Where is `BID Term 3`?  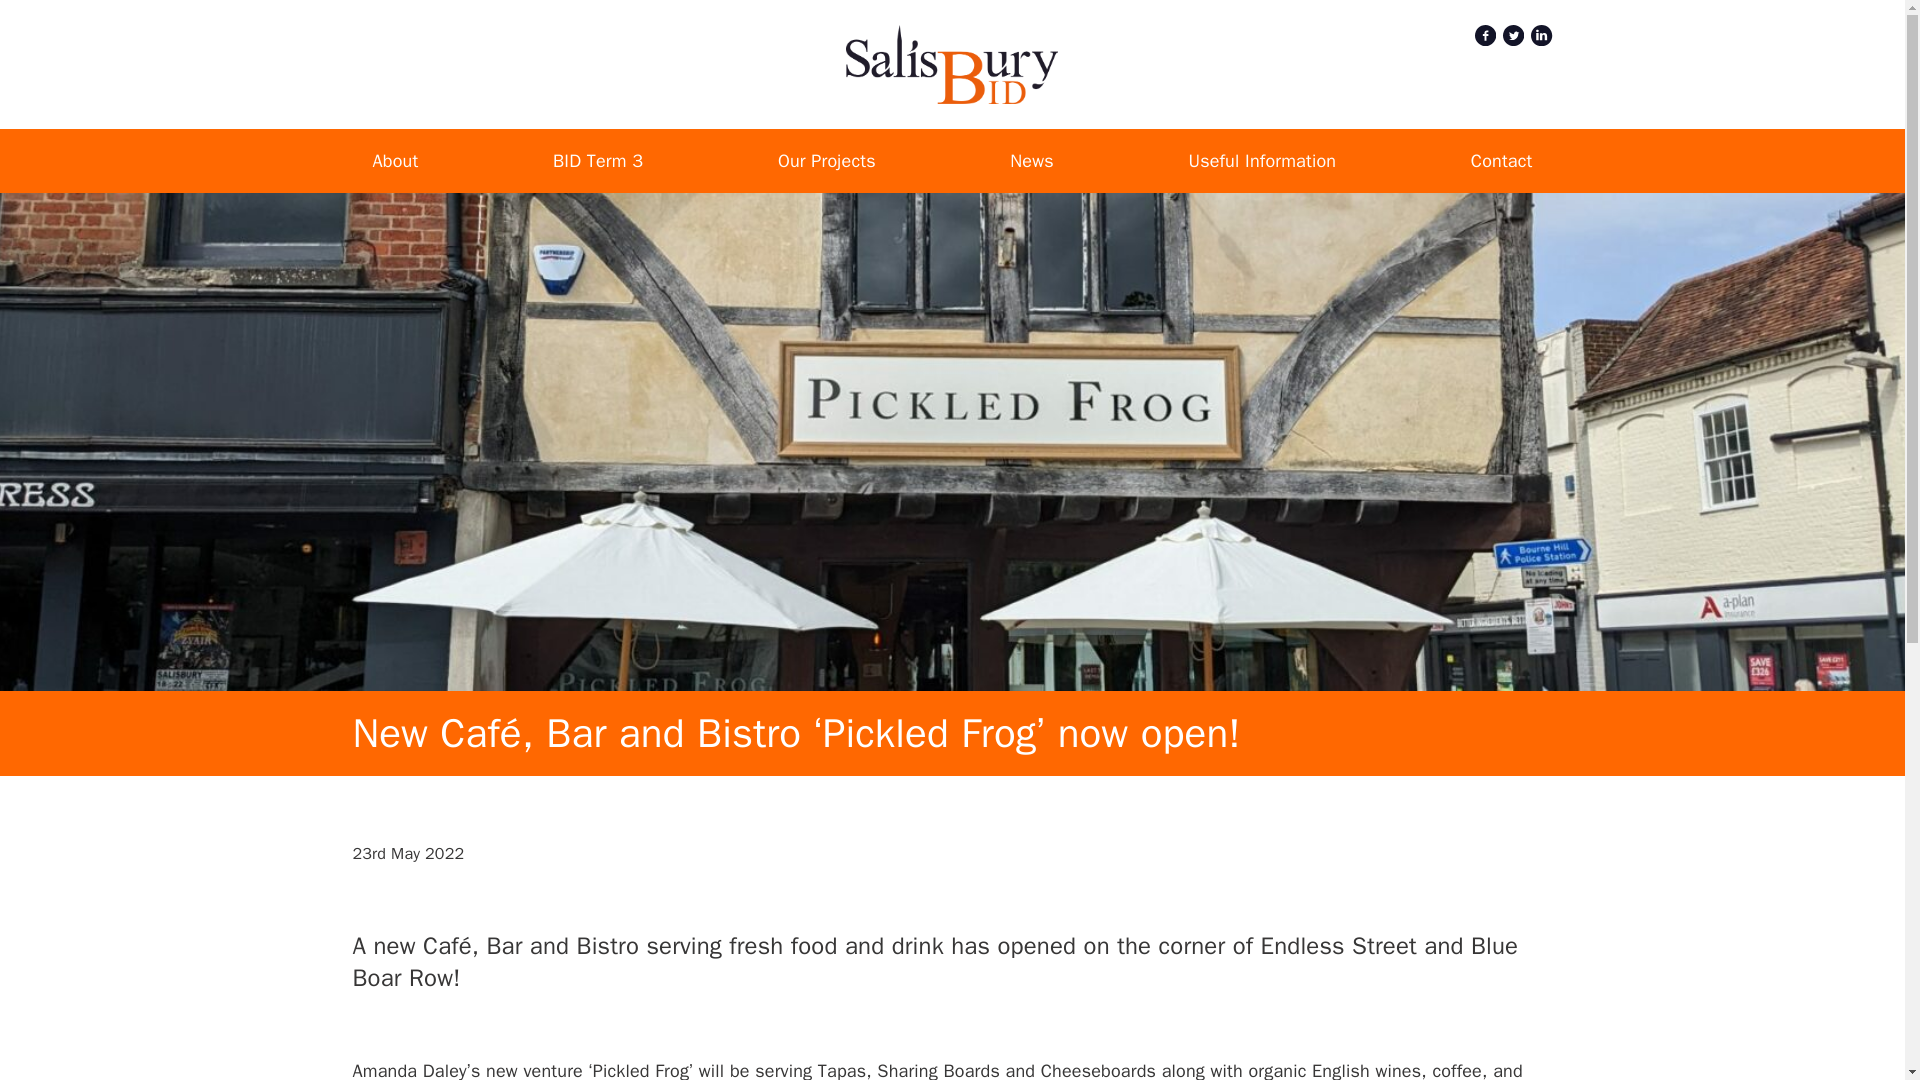
BID Term 3 is located at coordinates (598, 160).